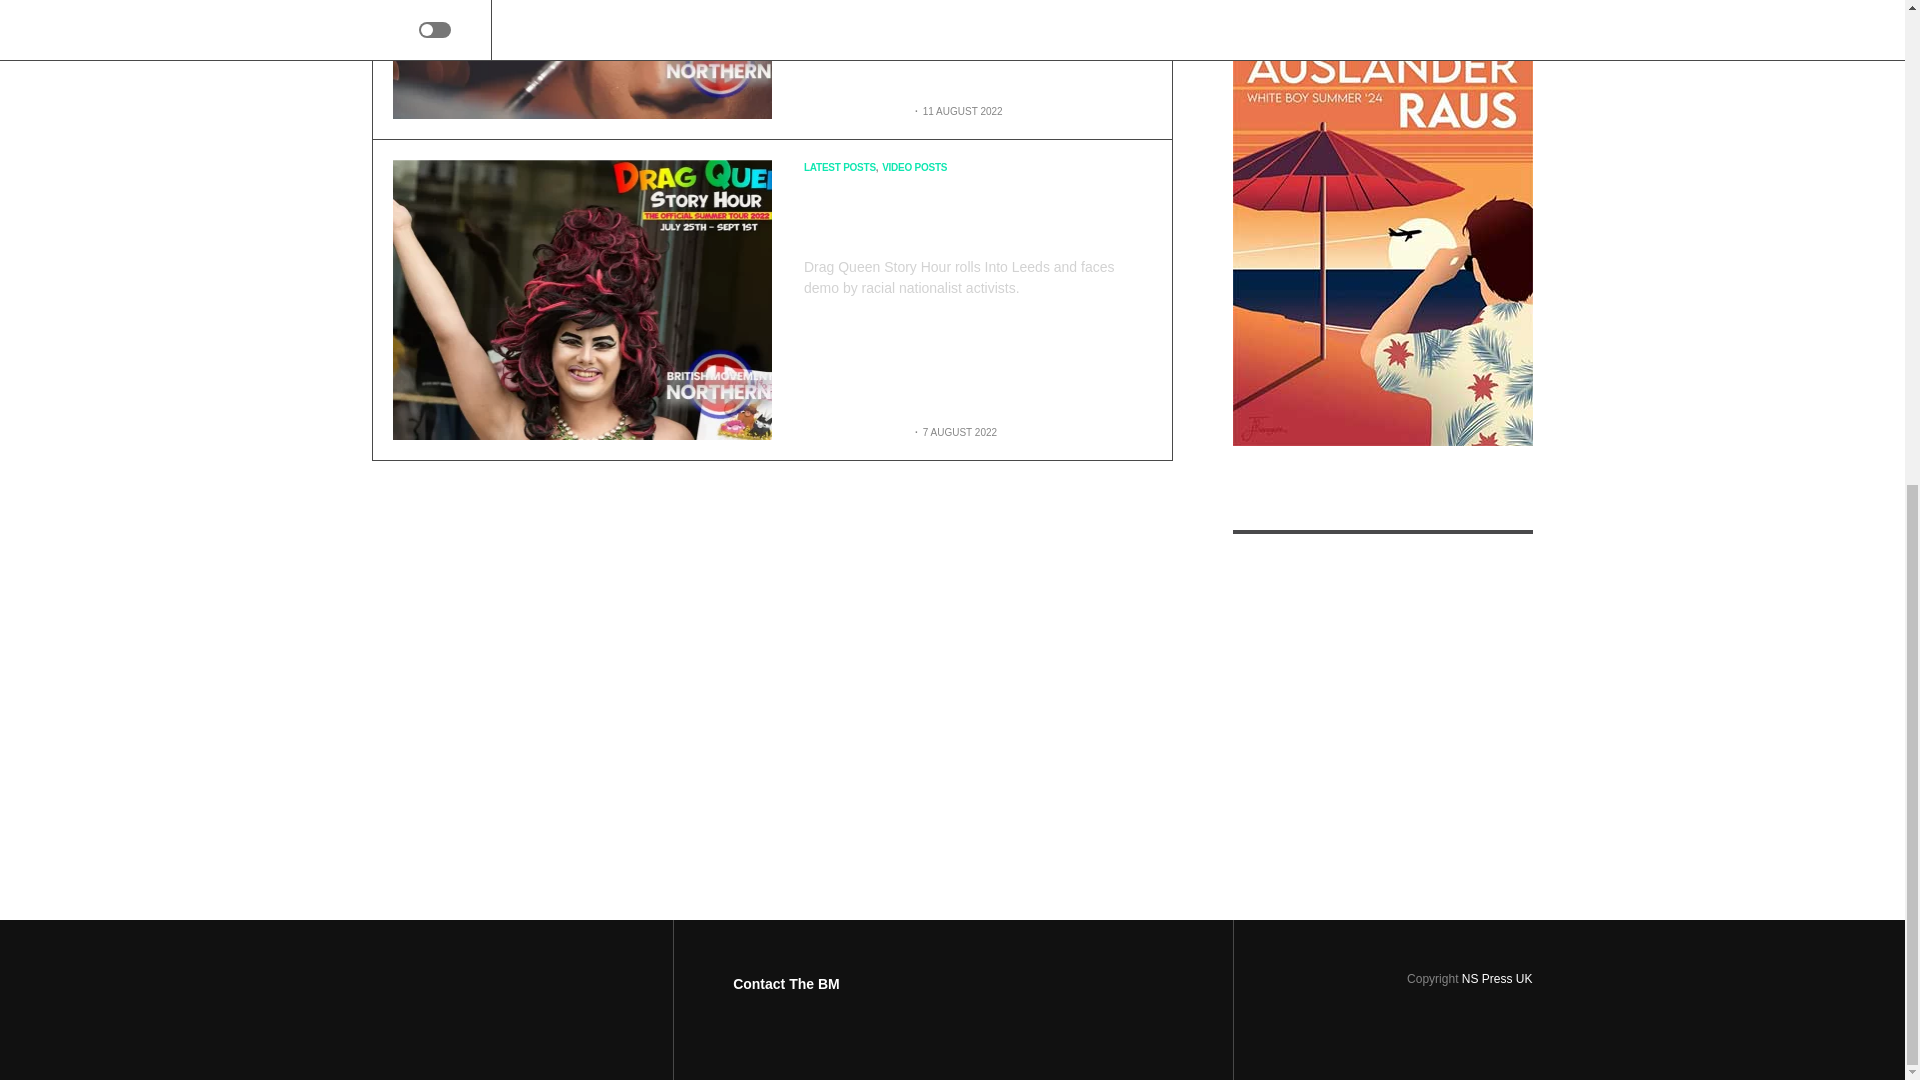  What do you see at coordinates (1382, 714) in the screenshot?
I see `Subscribe To Our Bitchute Channel` at bounding box center [1382, 714].